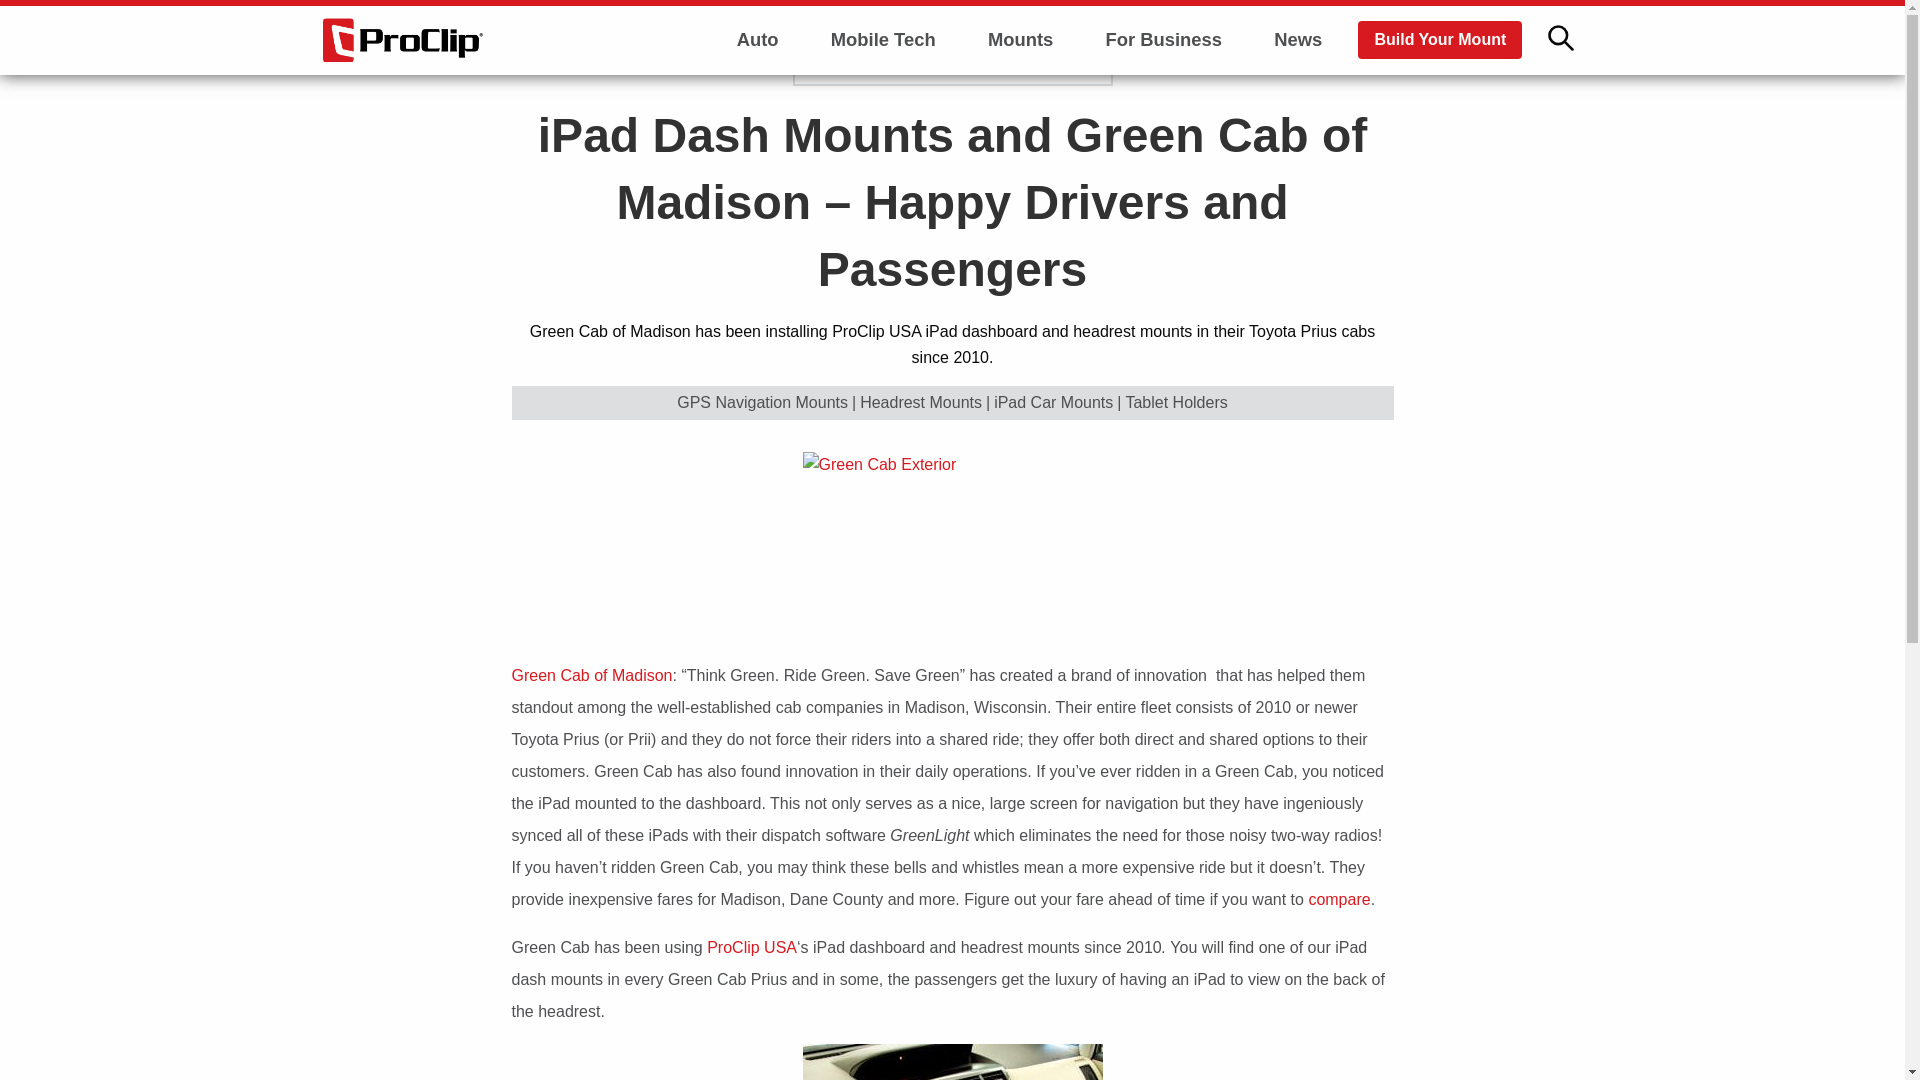 This screenshot has width=1920, height=1080. Describe the element at coordinates (920, 402) in the screenshot. I see `Headrest Mounts` at that location.